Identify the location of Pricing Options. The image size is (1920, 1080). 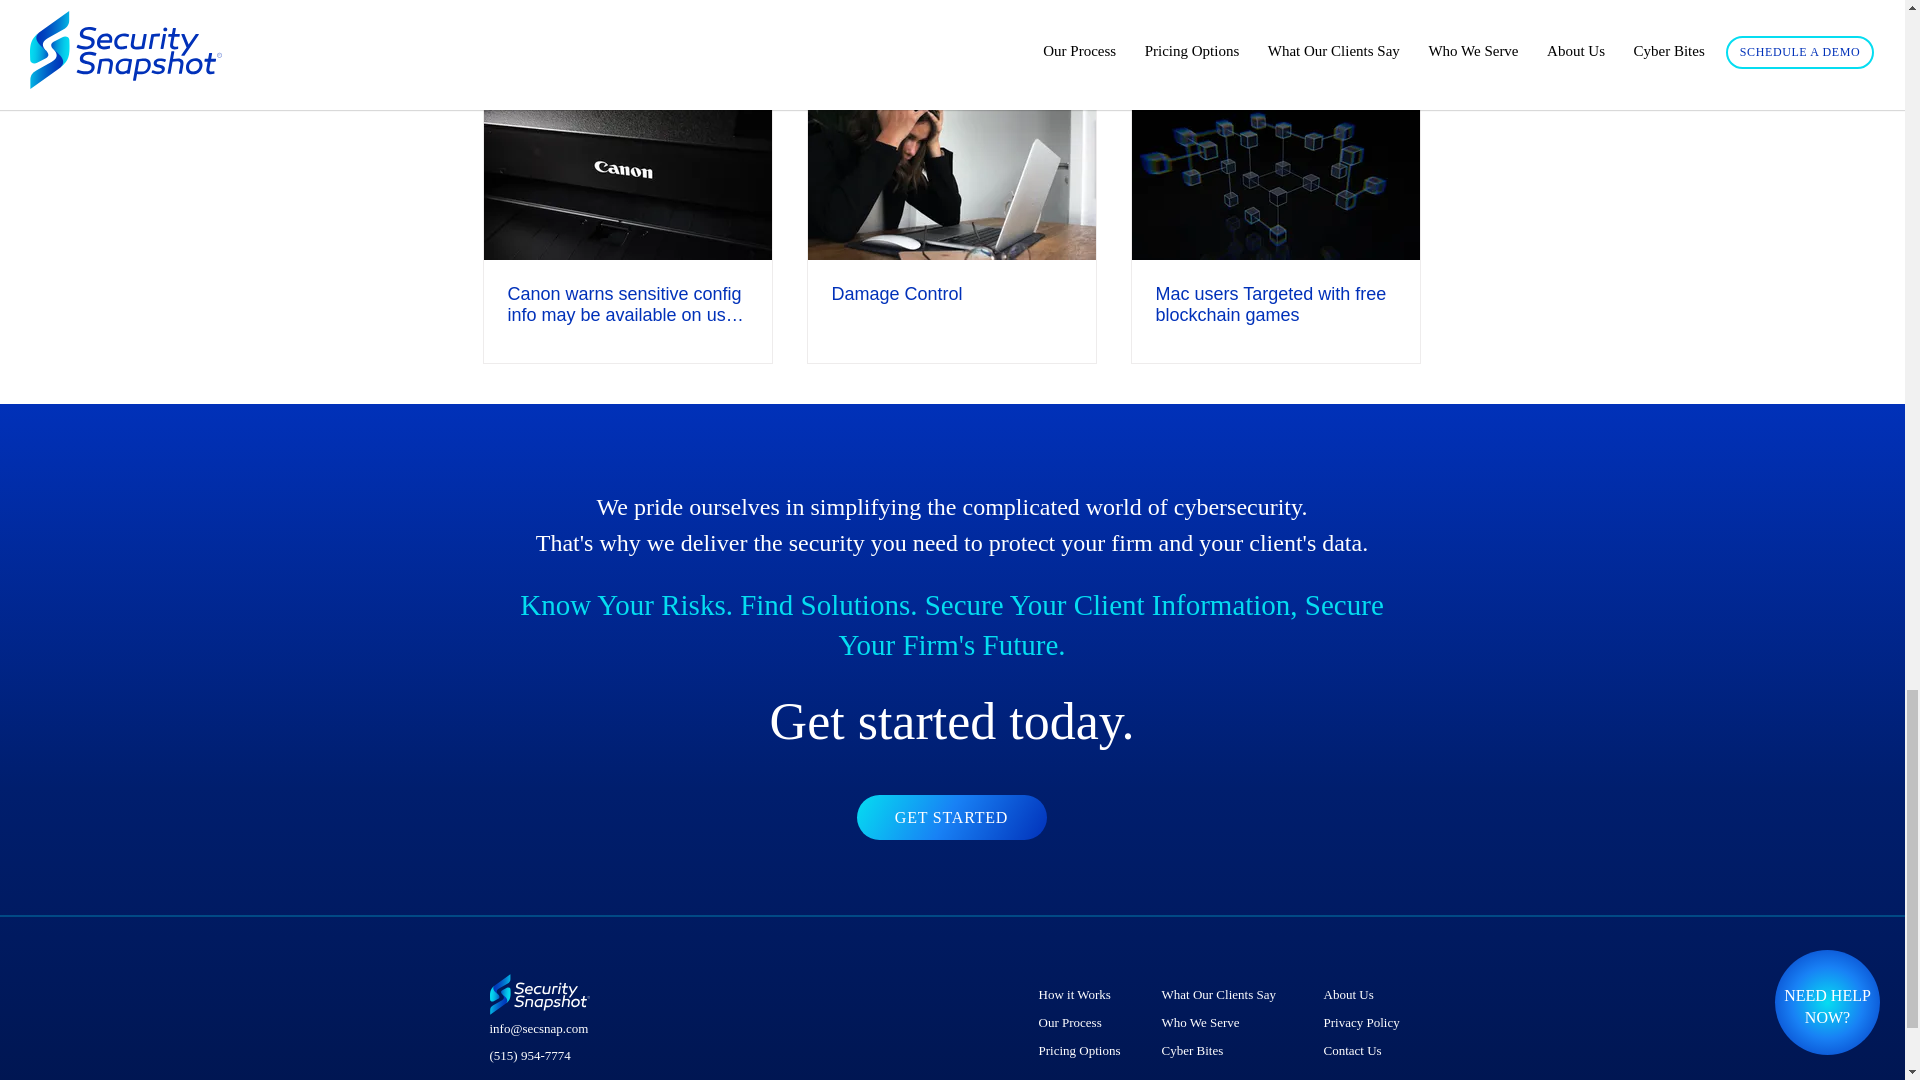
(1082, 1050).